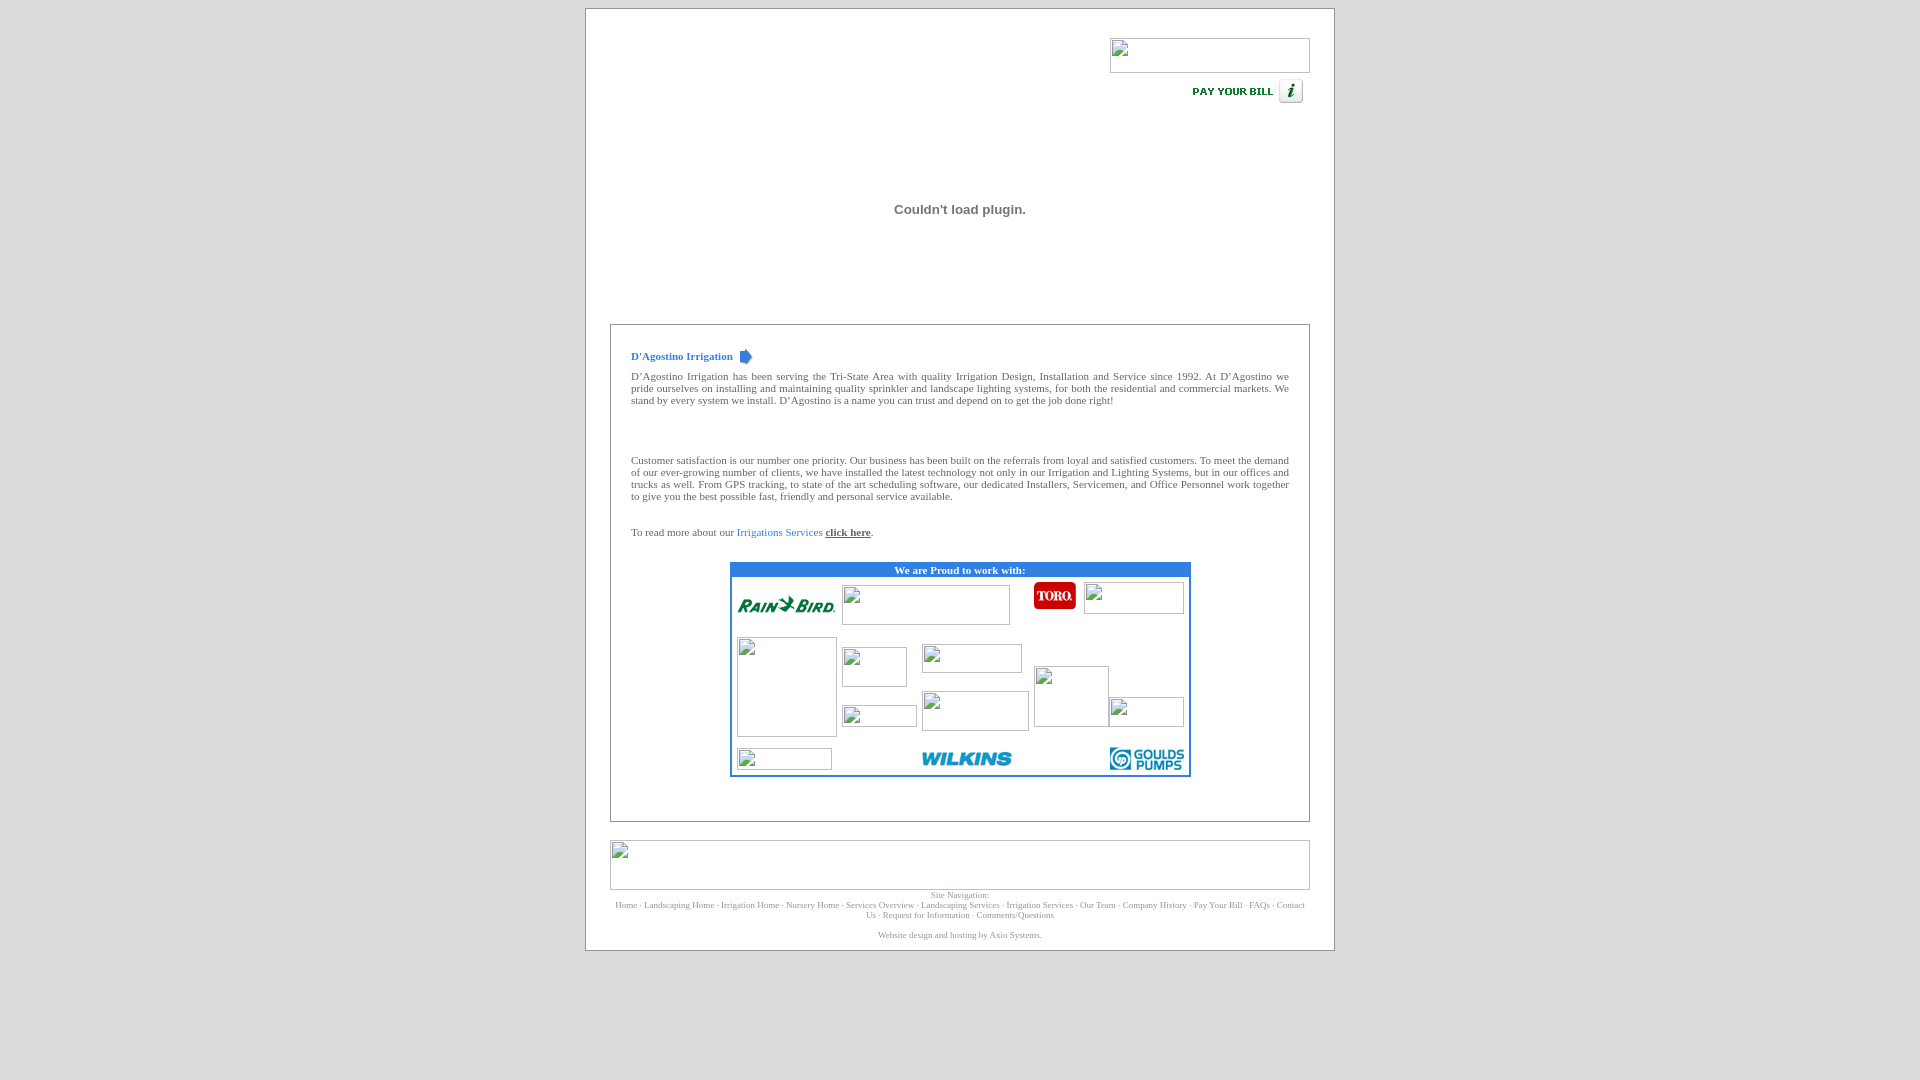 The height and width of the screenshot is (1080, 1920). Describe the element at coordinates (1098, 905) in the screenshot. I see `Our Team` at that location.